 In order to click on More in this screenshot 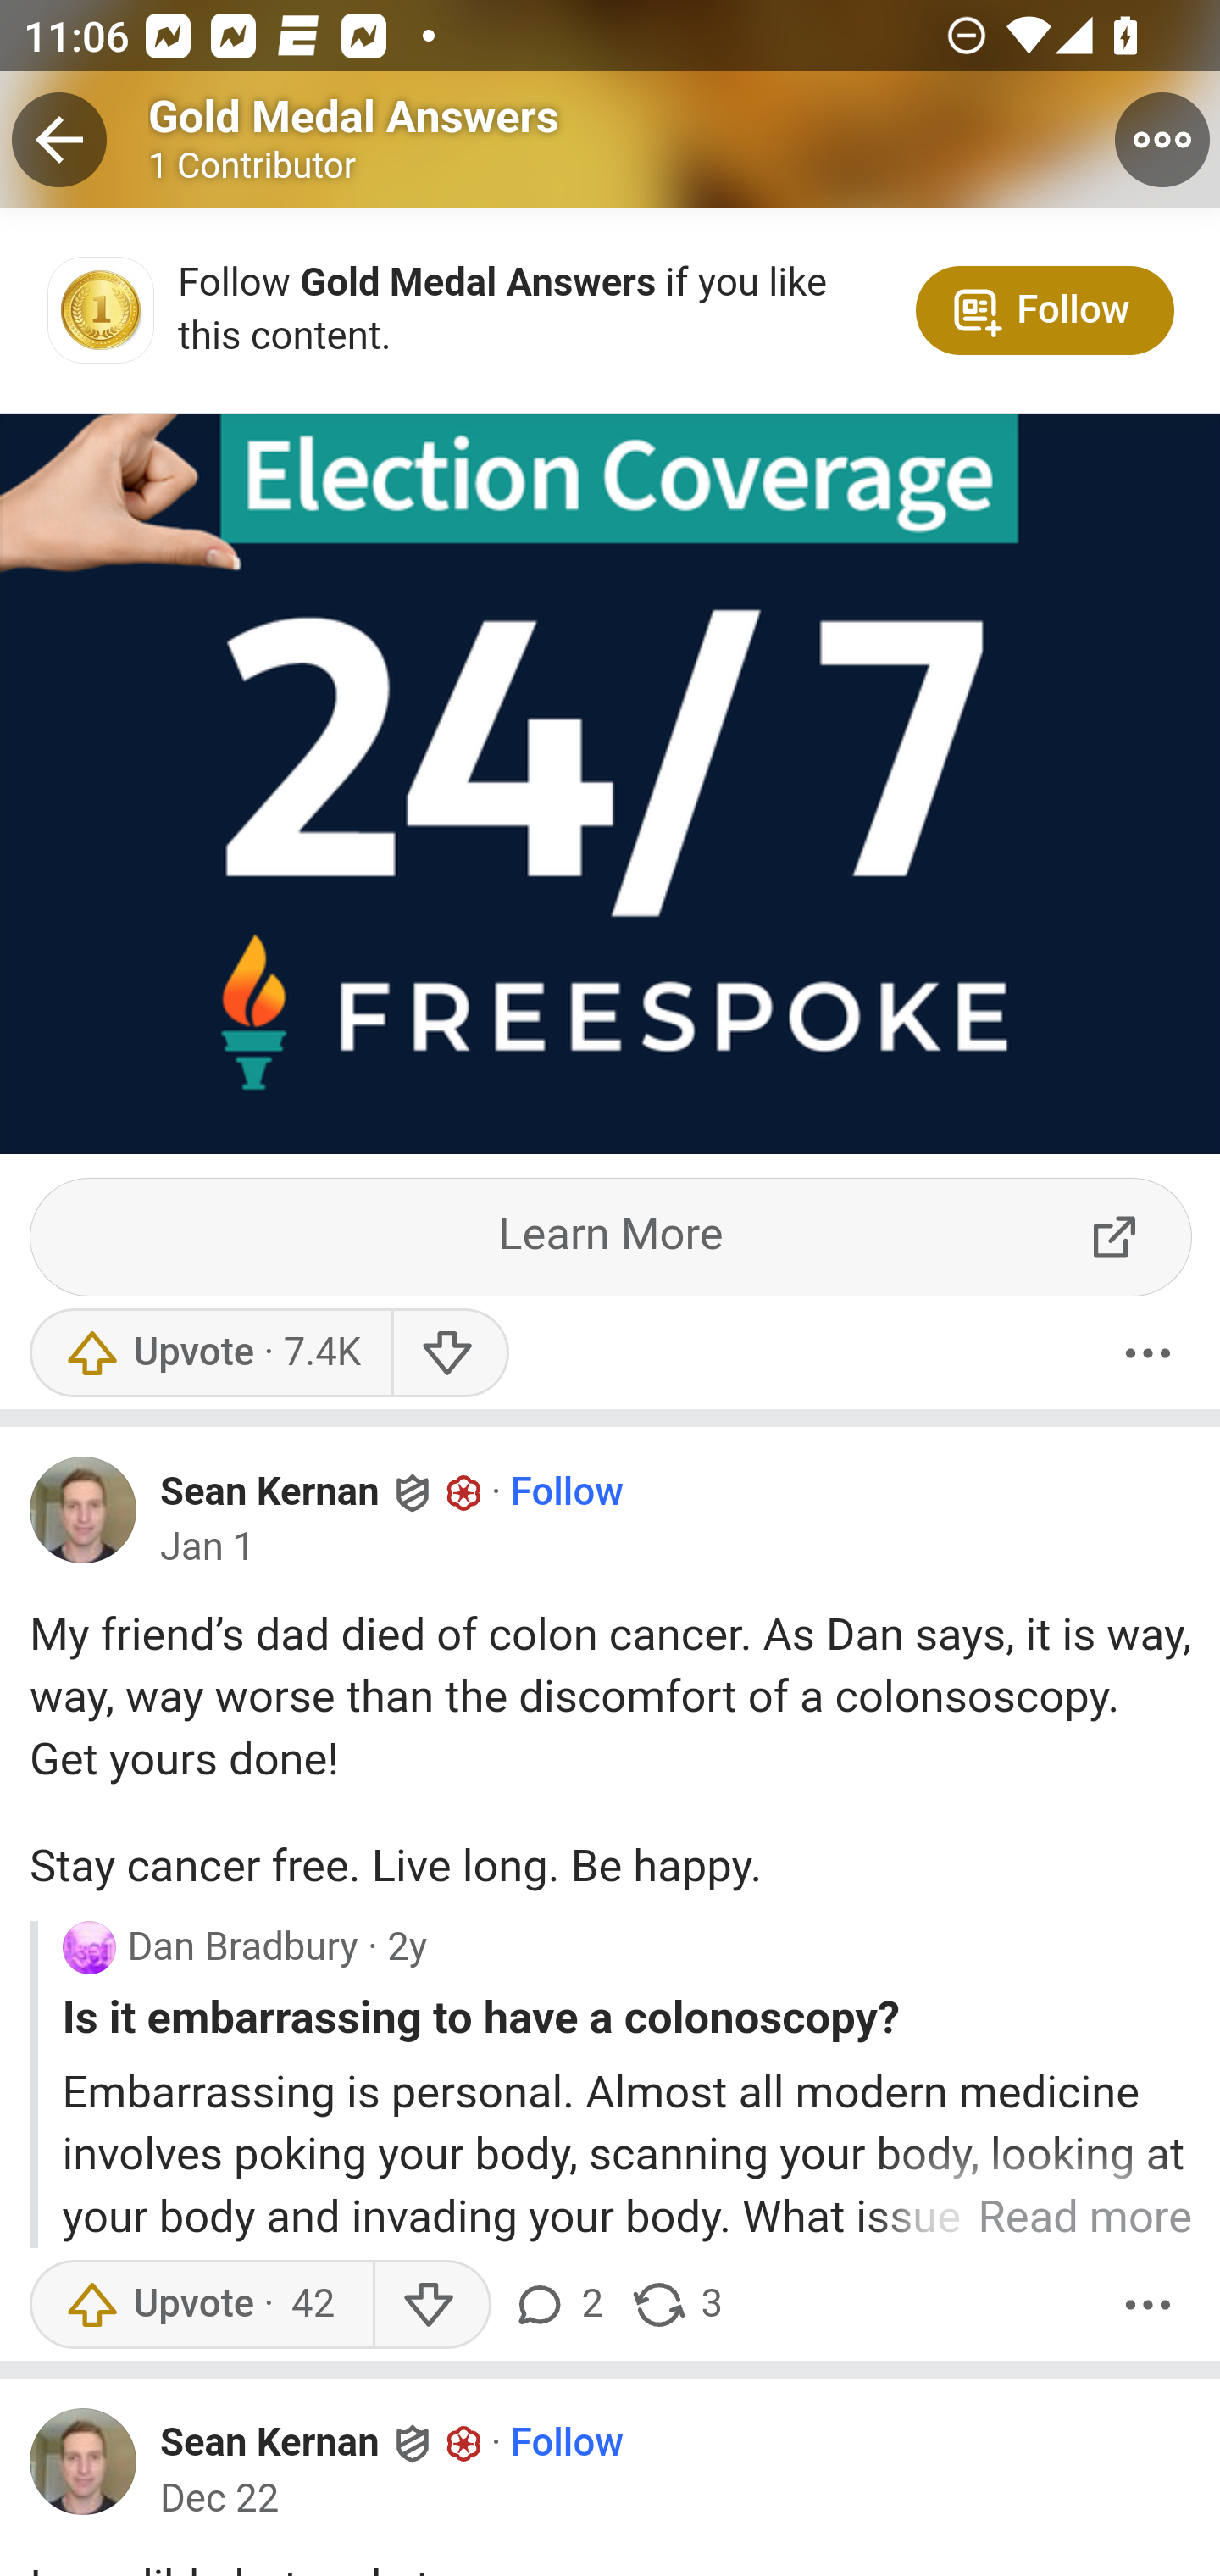, I will do `click(1148, 1353)`.